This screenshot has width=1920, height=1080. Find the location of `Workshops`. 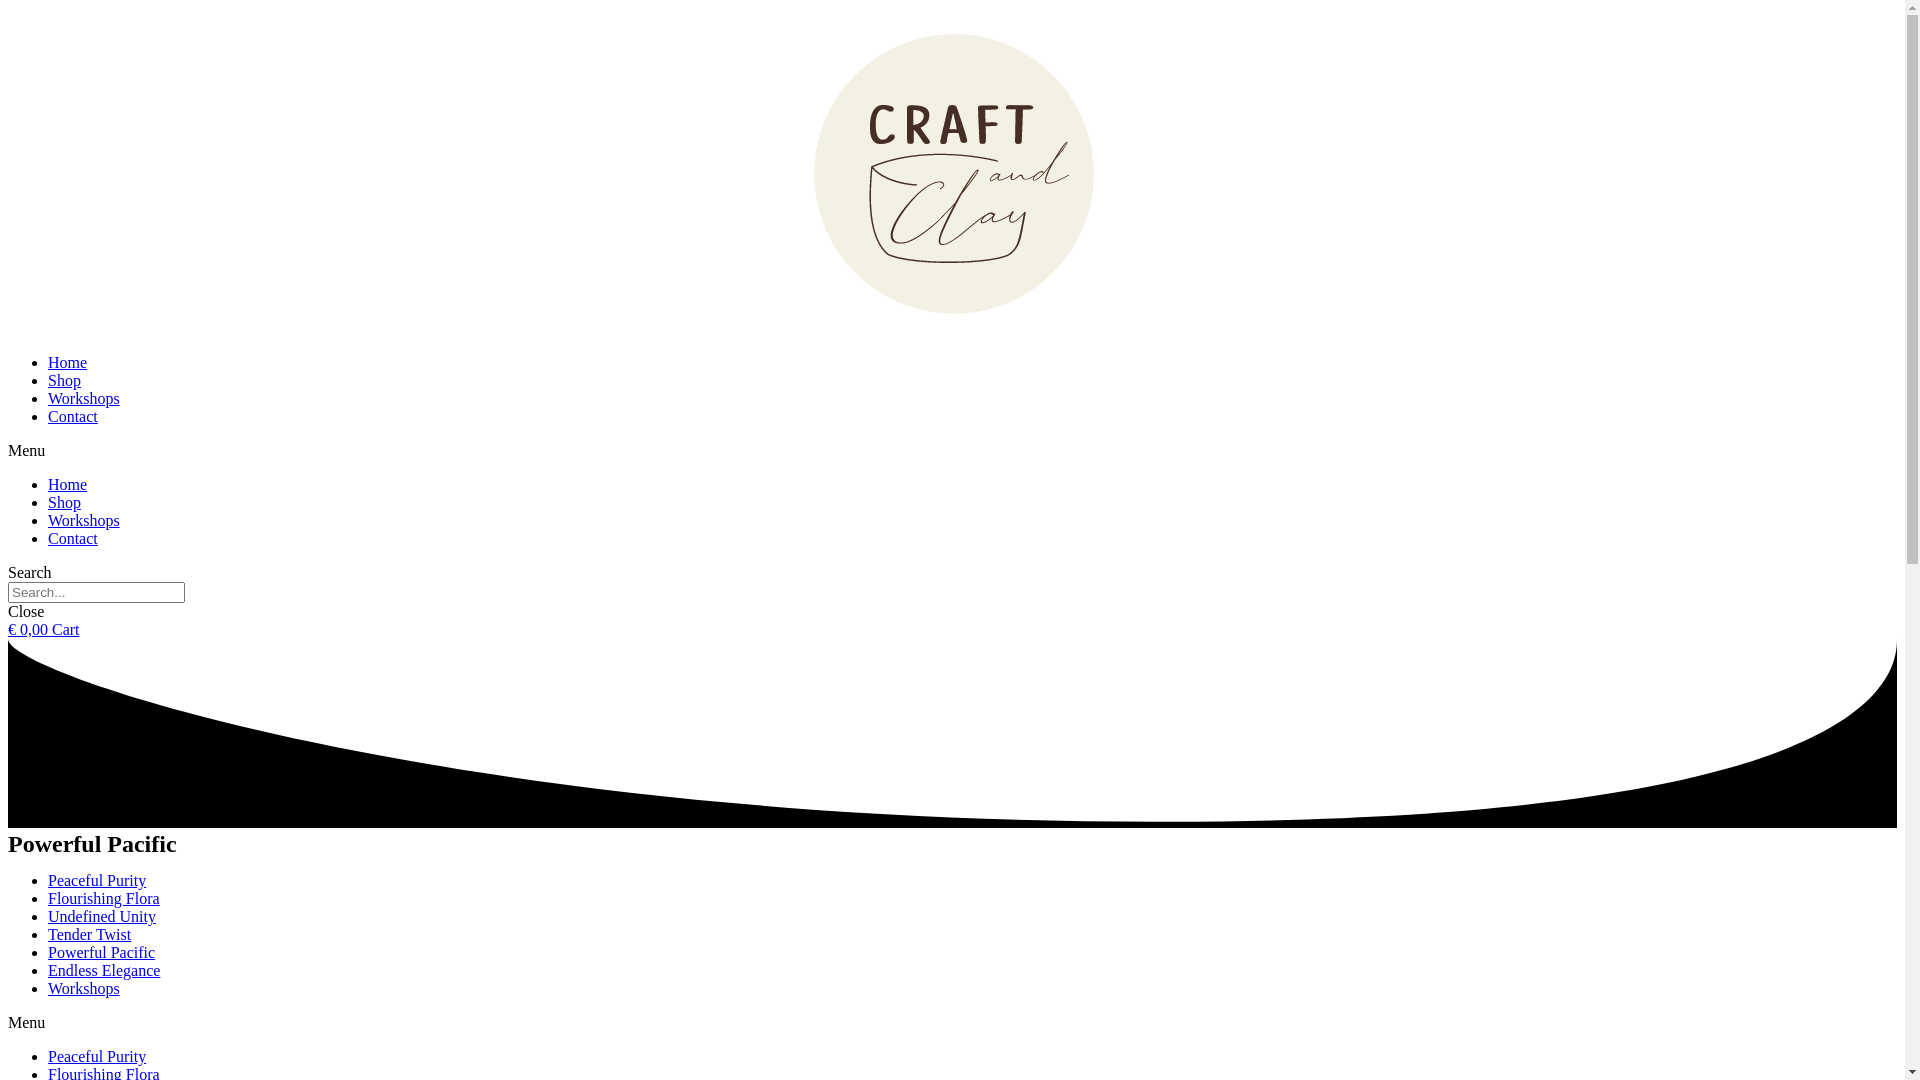

Workshops is located at coordinates (84, 520).